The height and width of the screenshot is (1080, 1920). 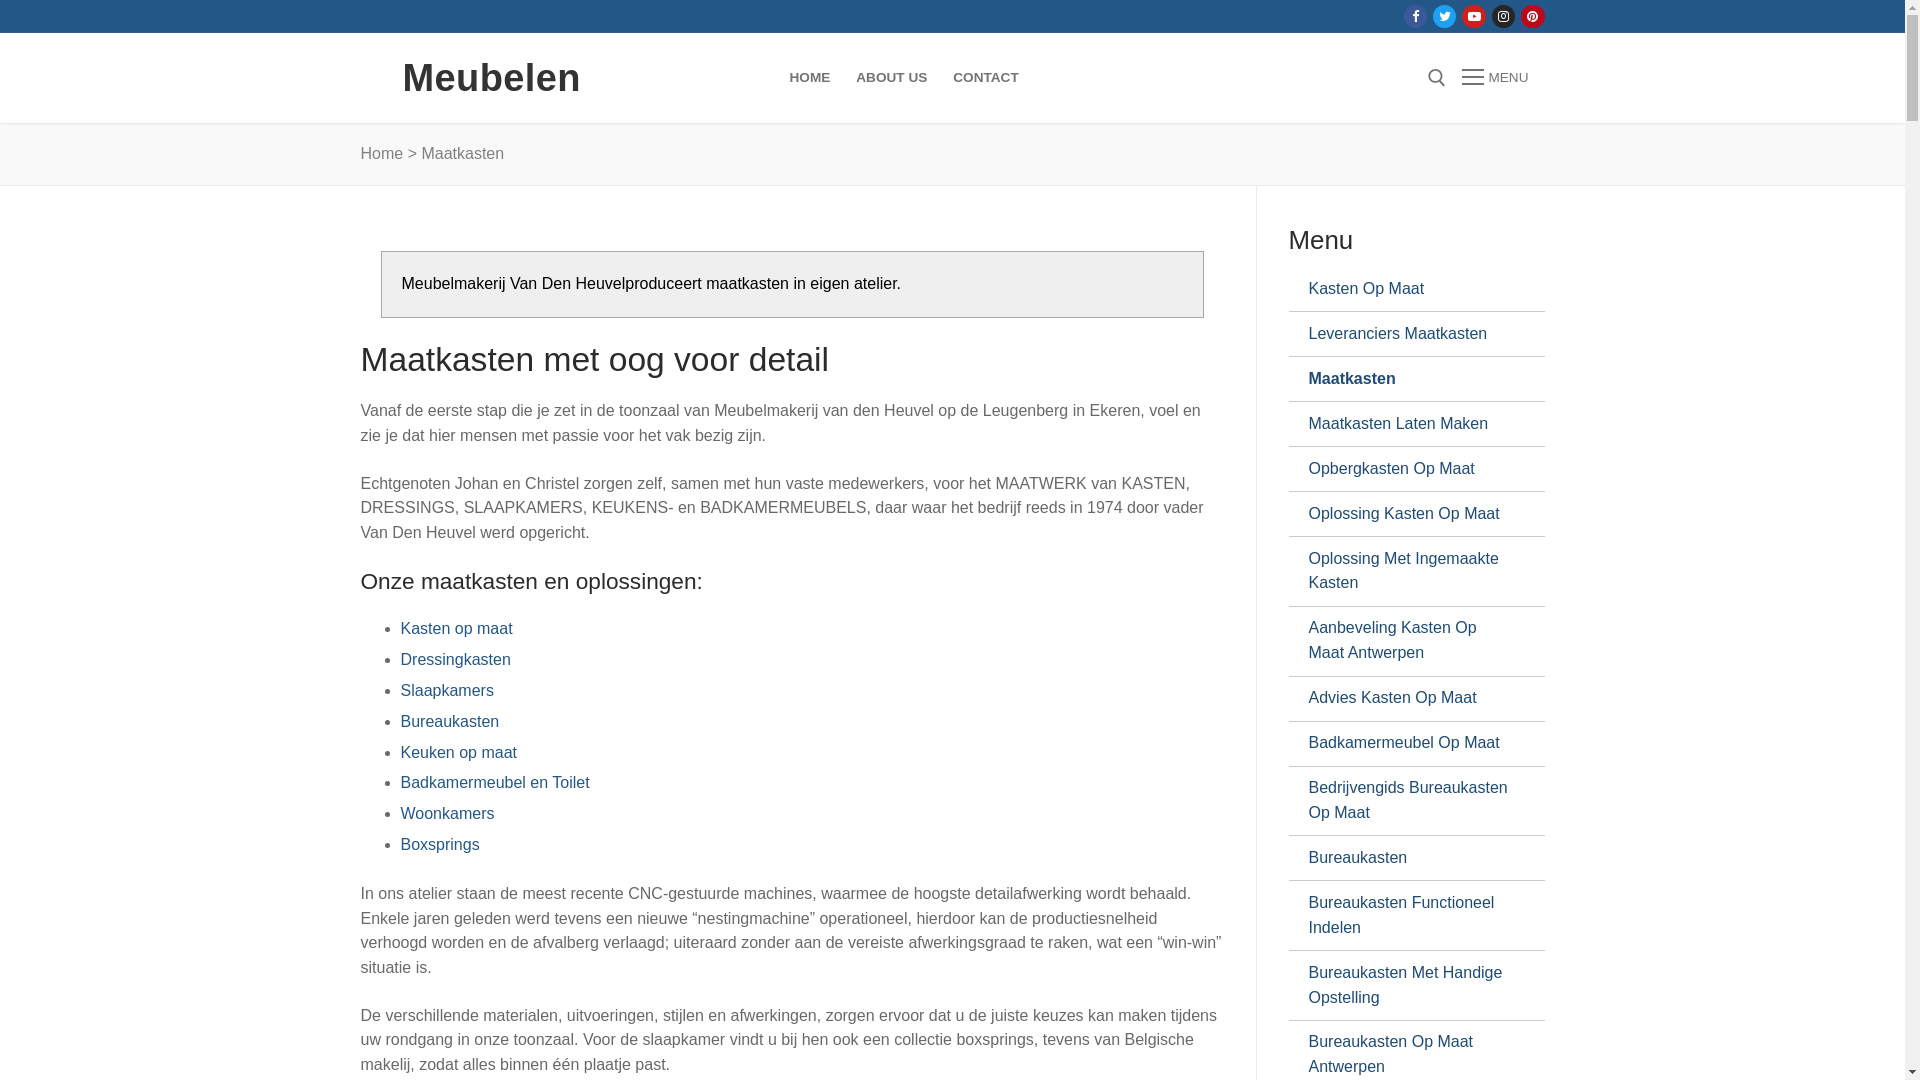 I want to click on MENU, so click(x=1495, y=78).